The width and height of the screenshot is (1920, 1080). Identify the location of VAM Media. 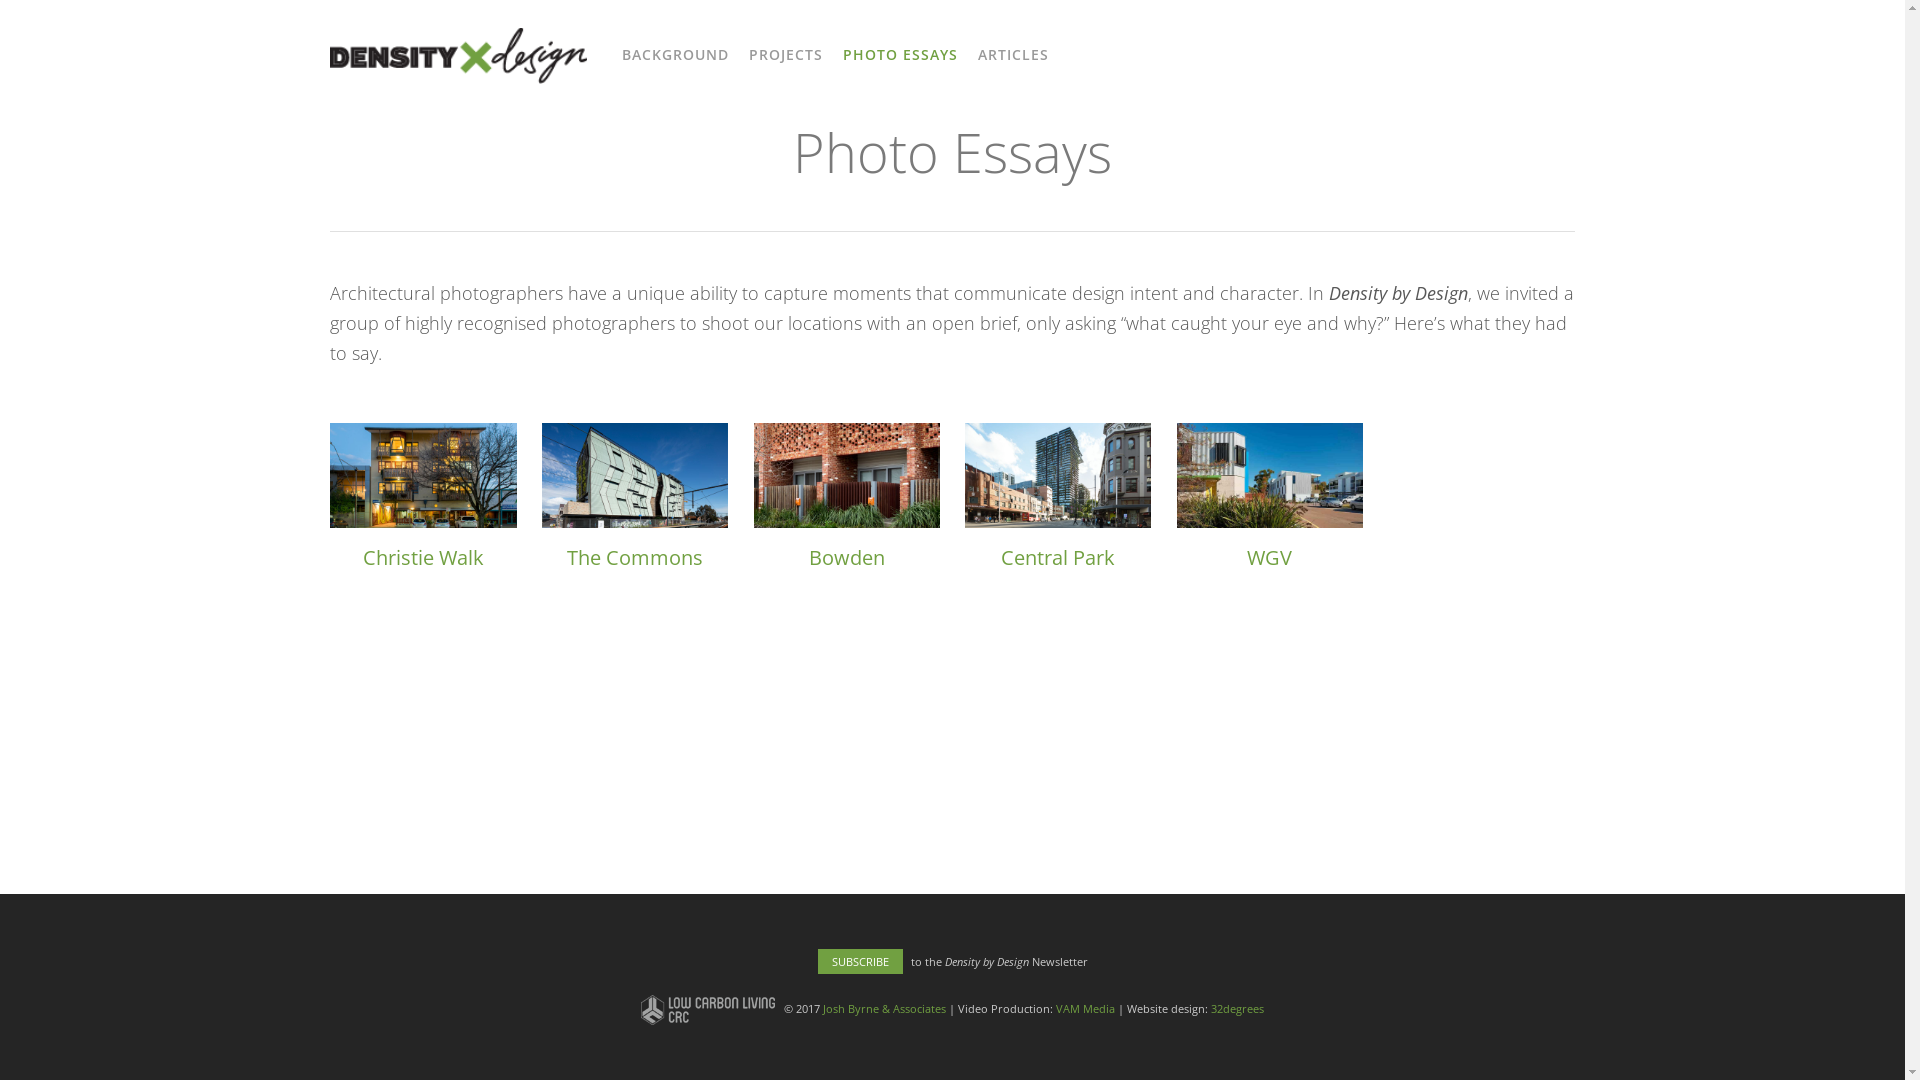
(1086, 1008).